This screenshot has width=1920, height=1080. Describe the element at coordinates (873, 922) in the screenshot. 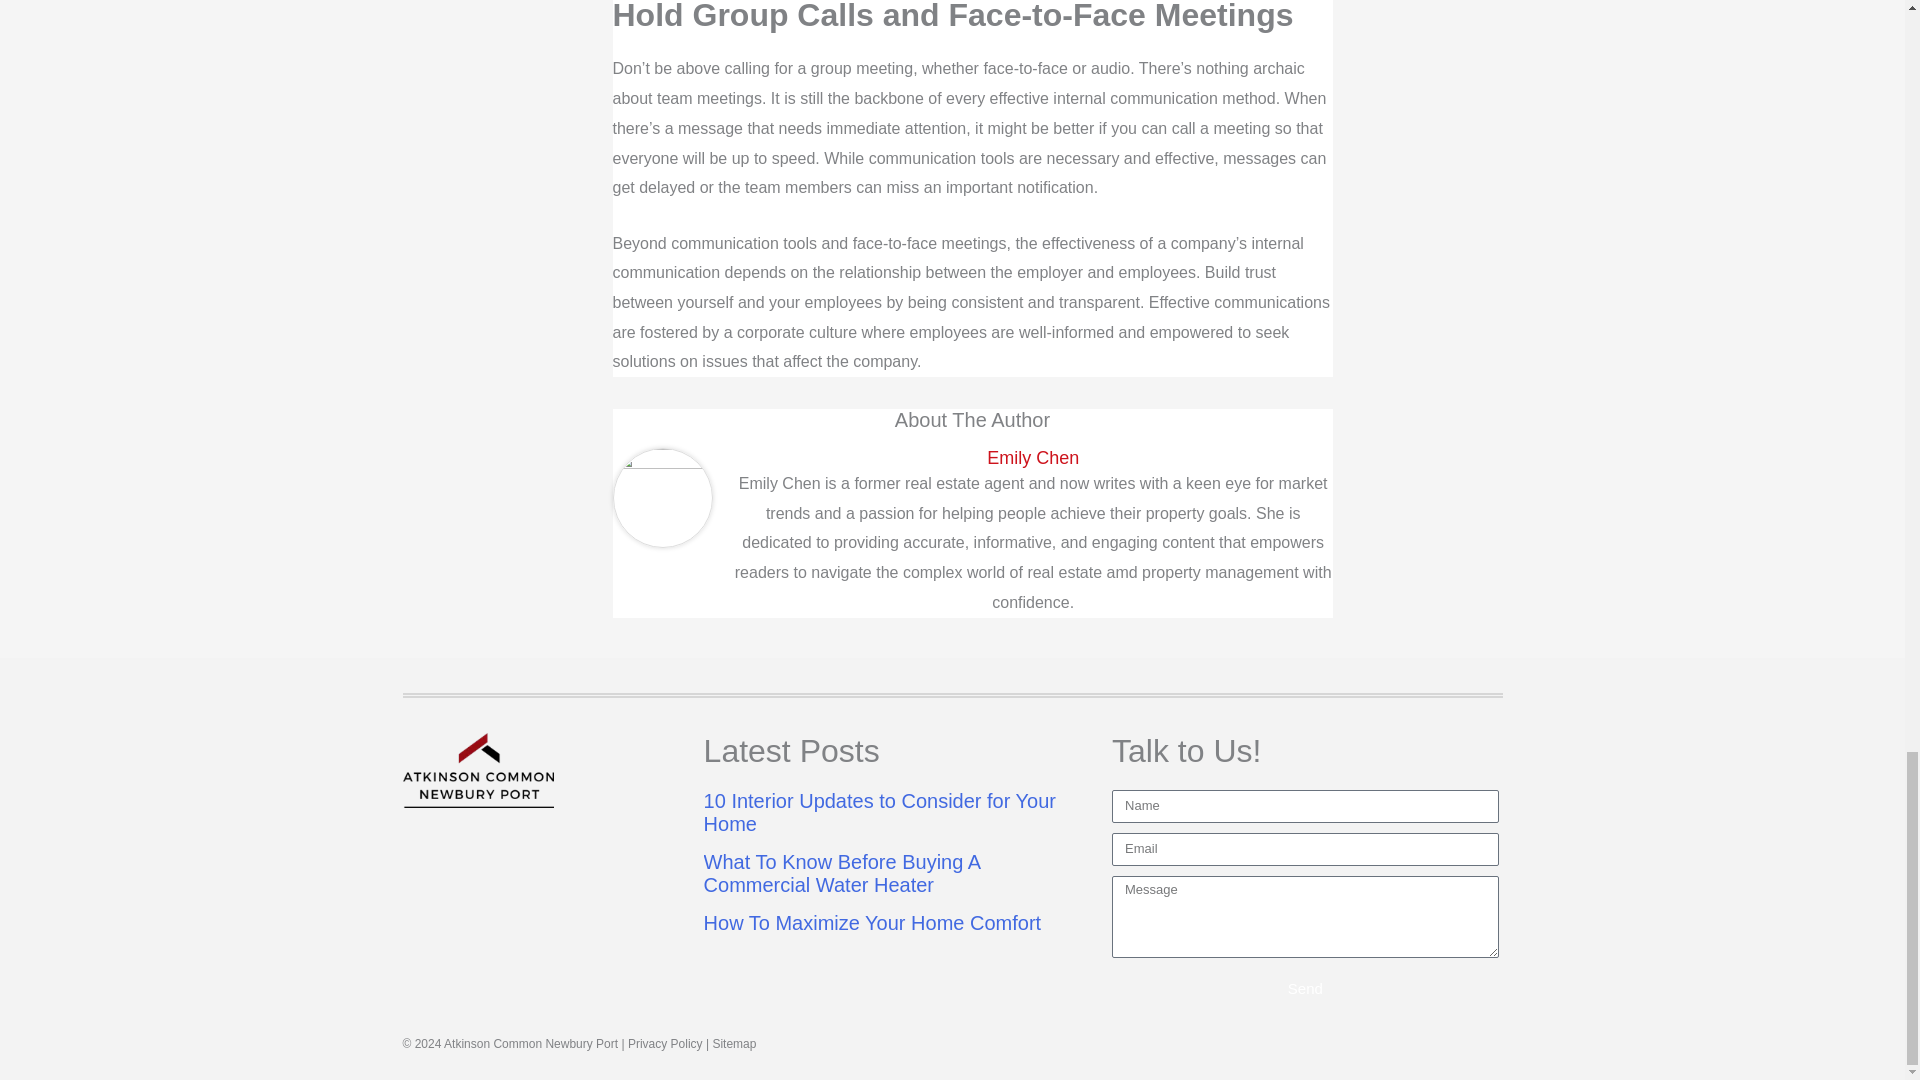

I see `How To Maximize Your Home Comfort` at that location.